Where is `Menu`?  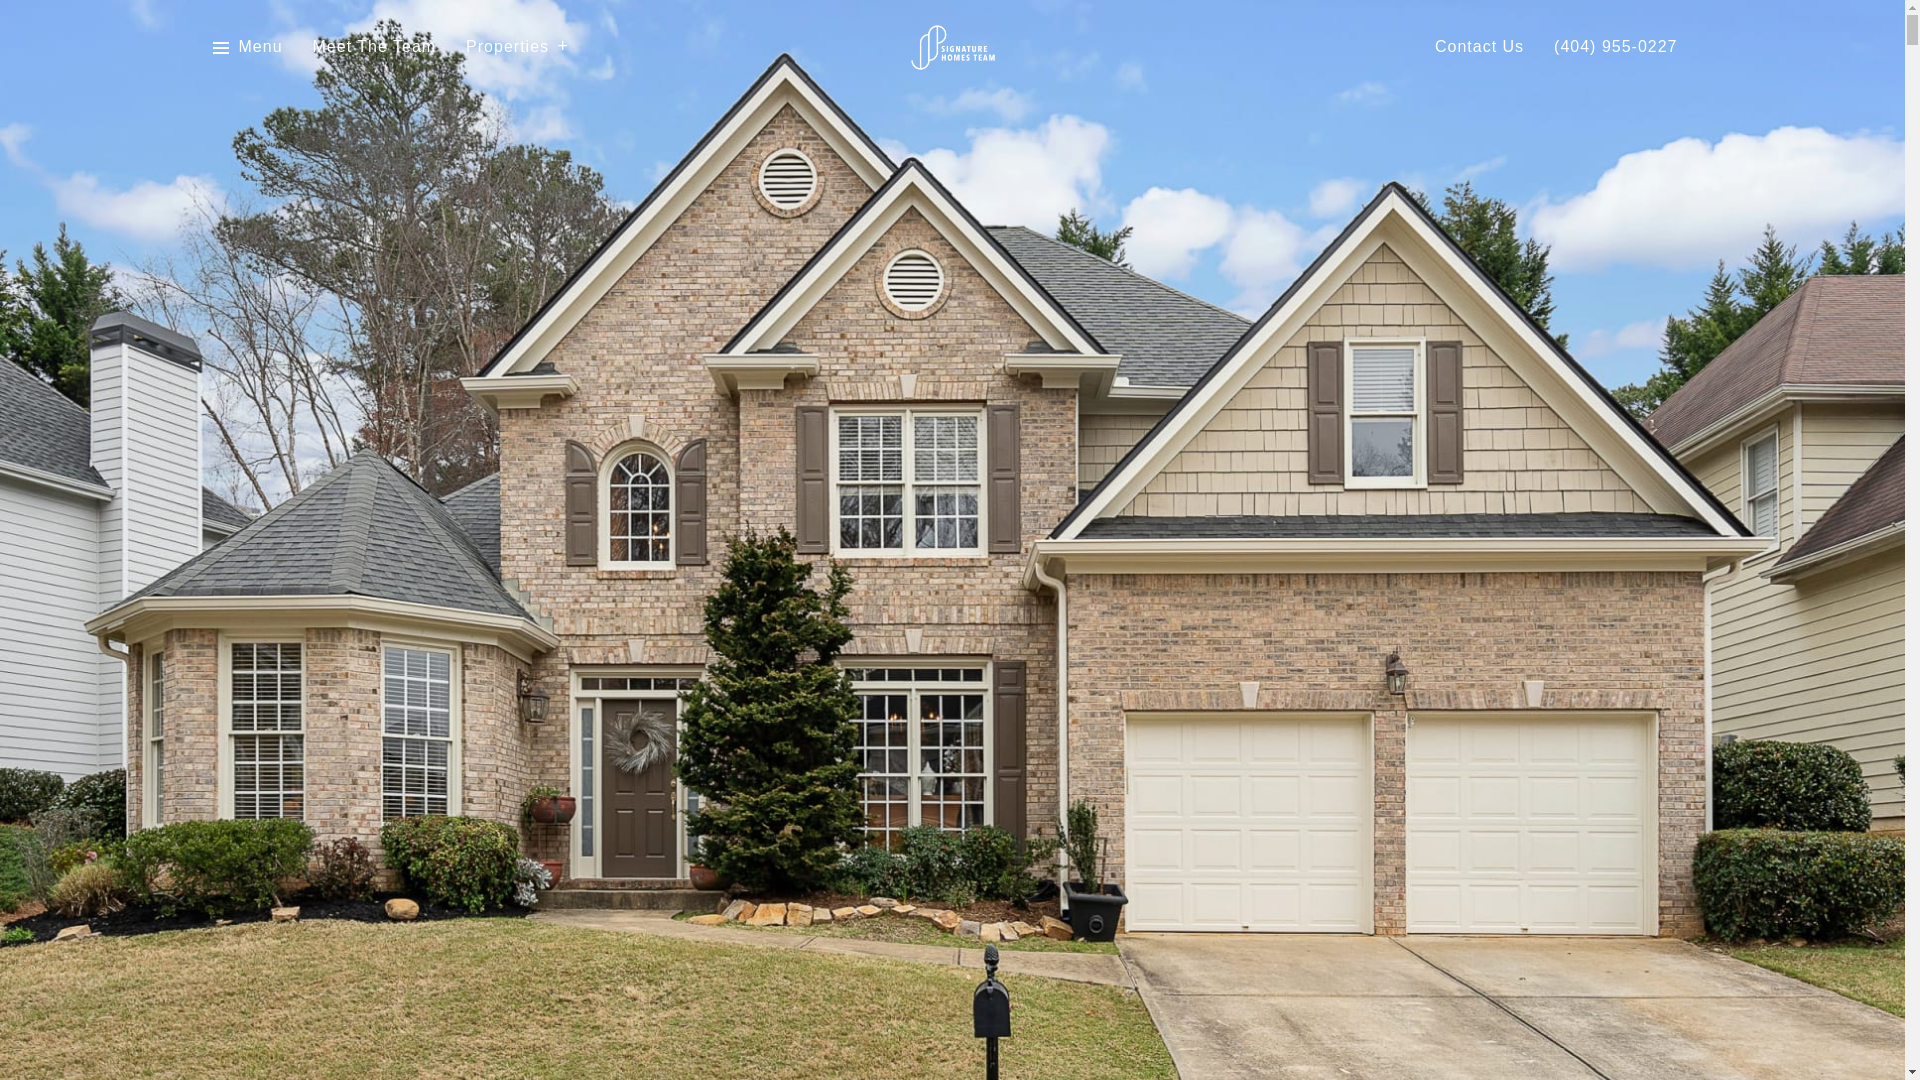
Menu is located at coordinates (260, 47).